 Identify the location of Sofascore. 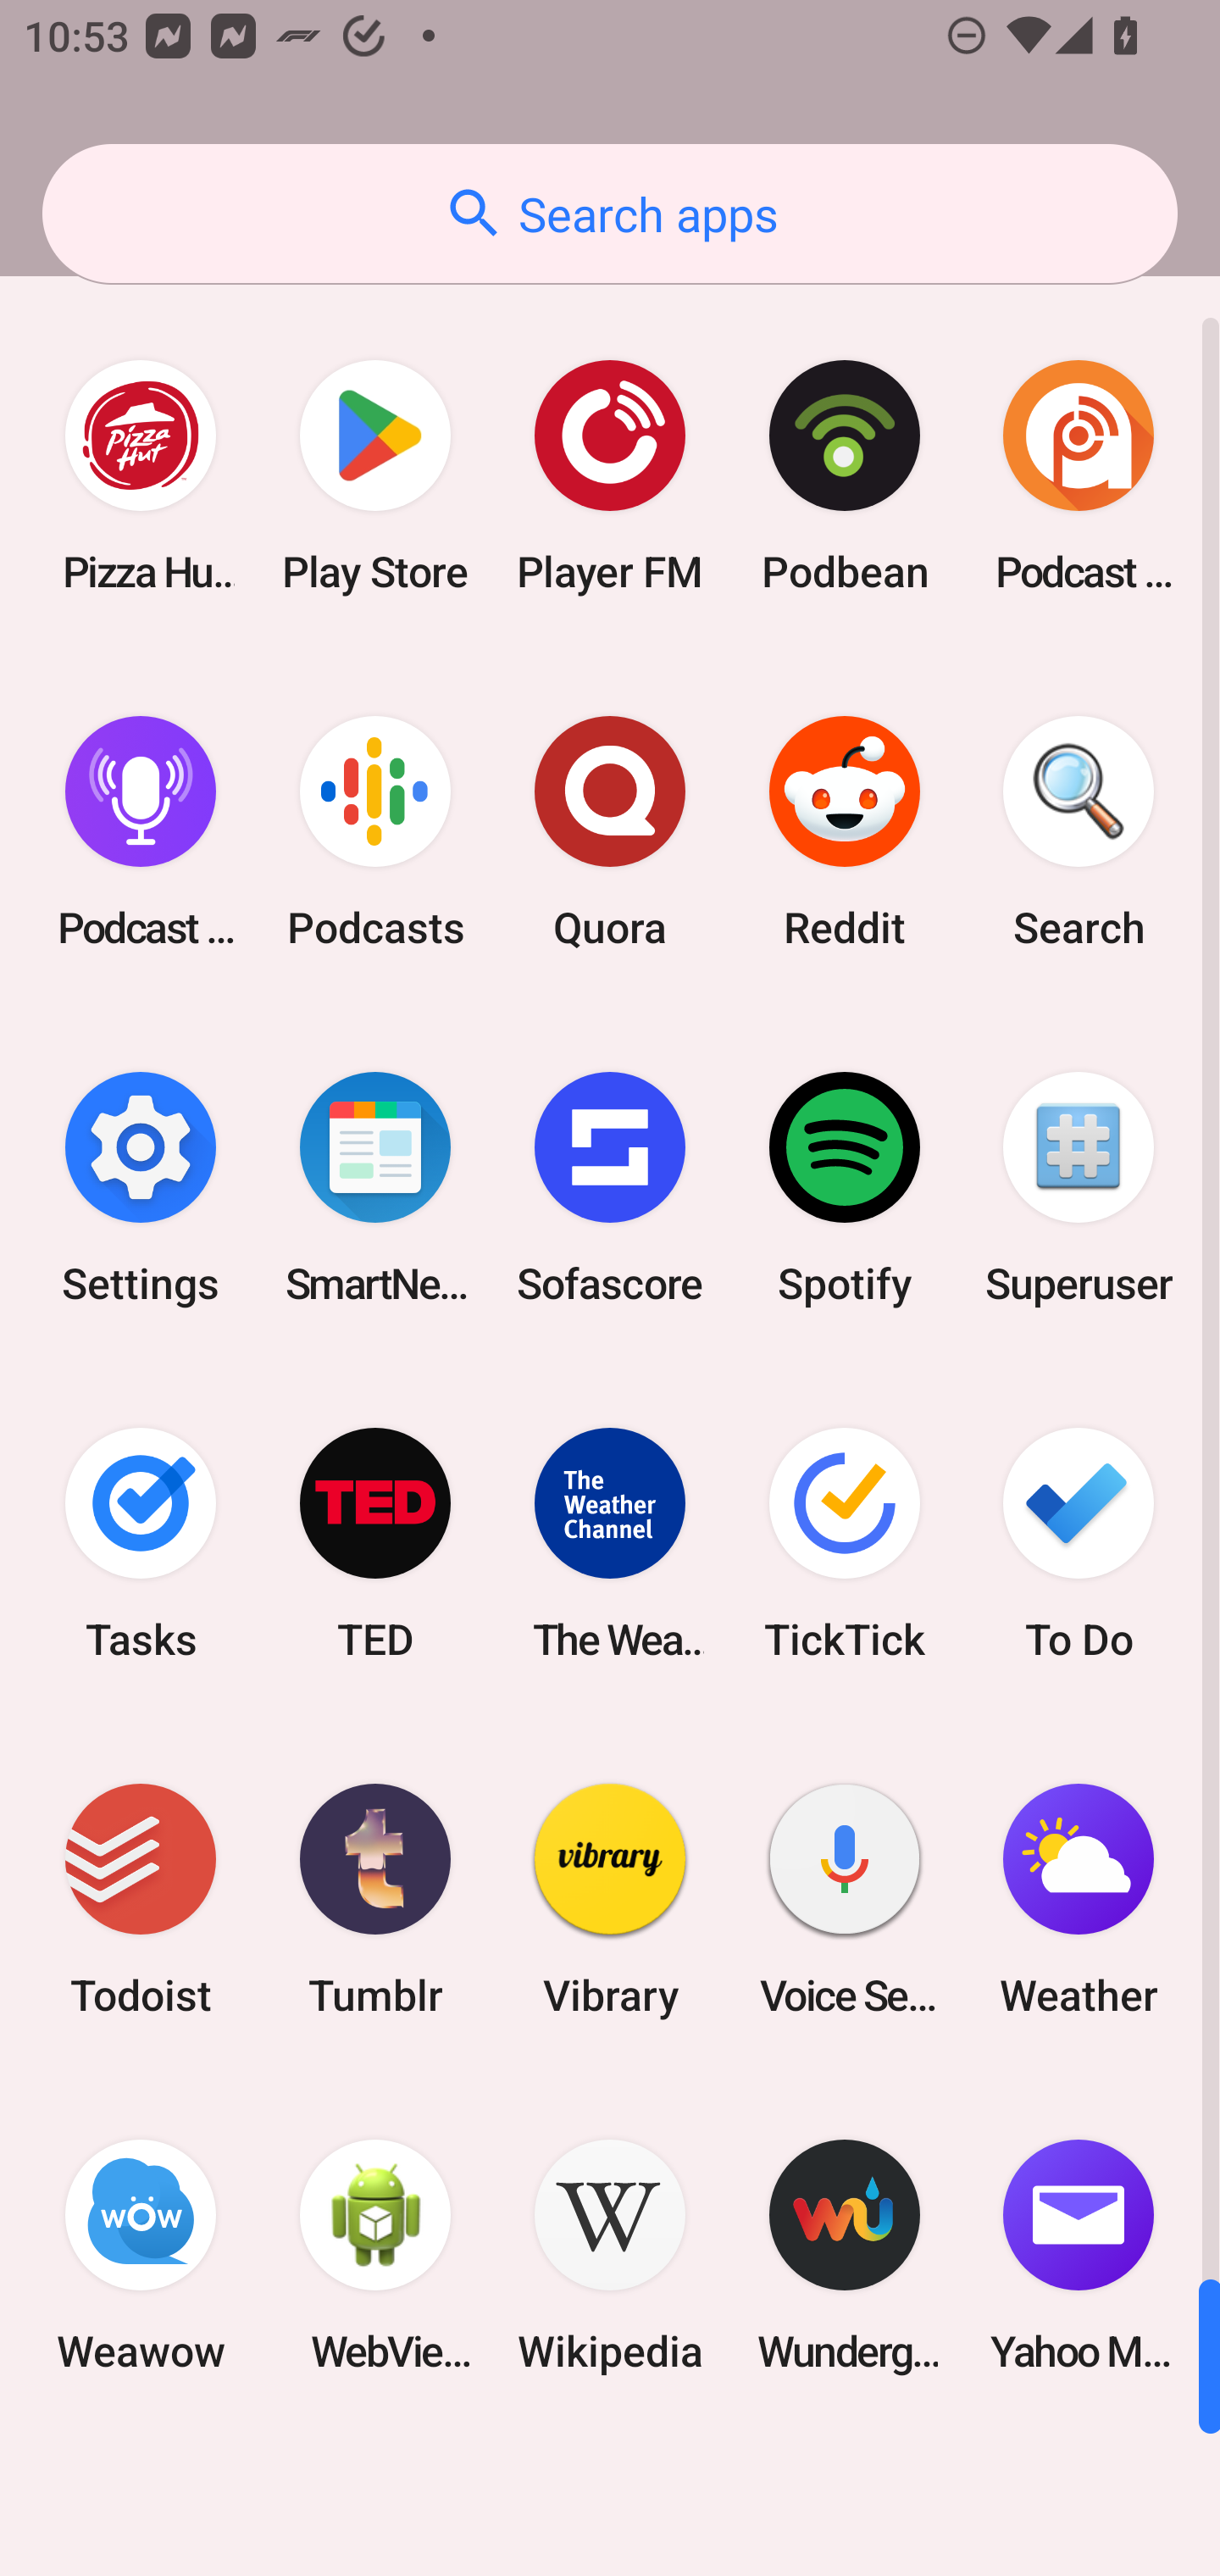
(610, 1187).